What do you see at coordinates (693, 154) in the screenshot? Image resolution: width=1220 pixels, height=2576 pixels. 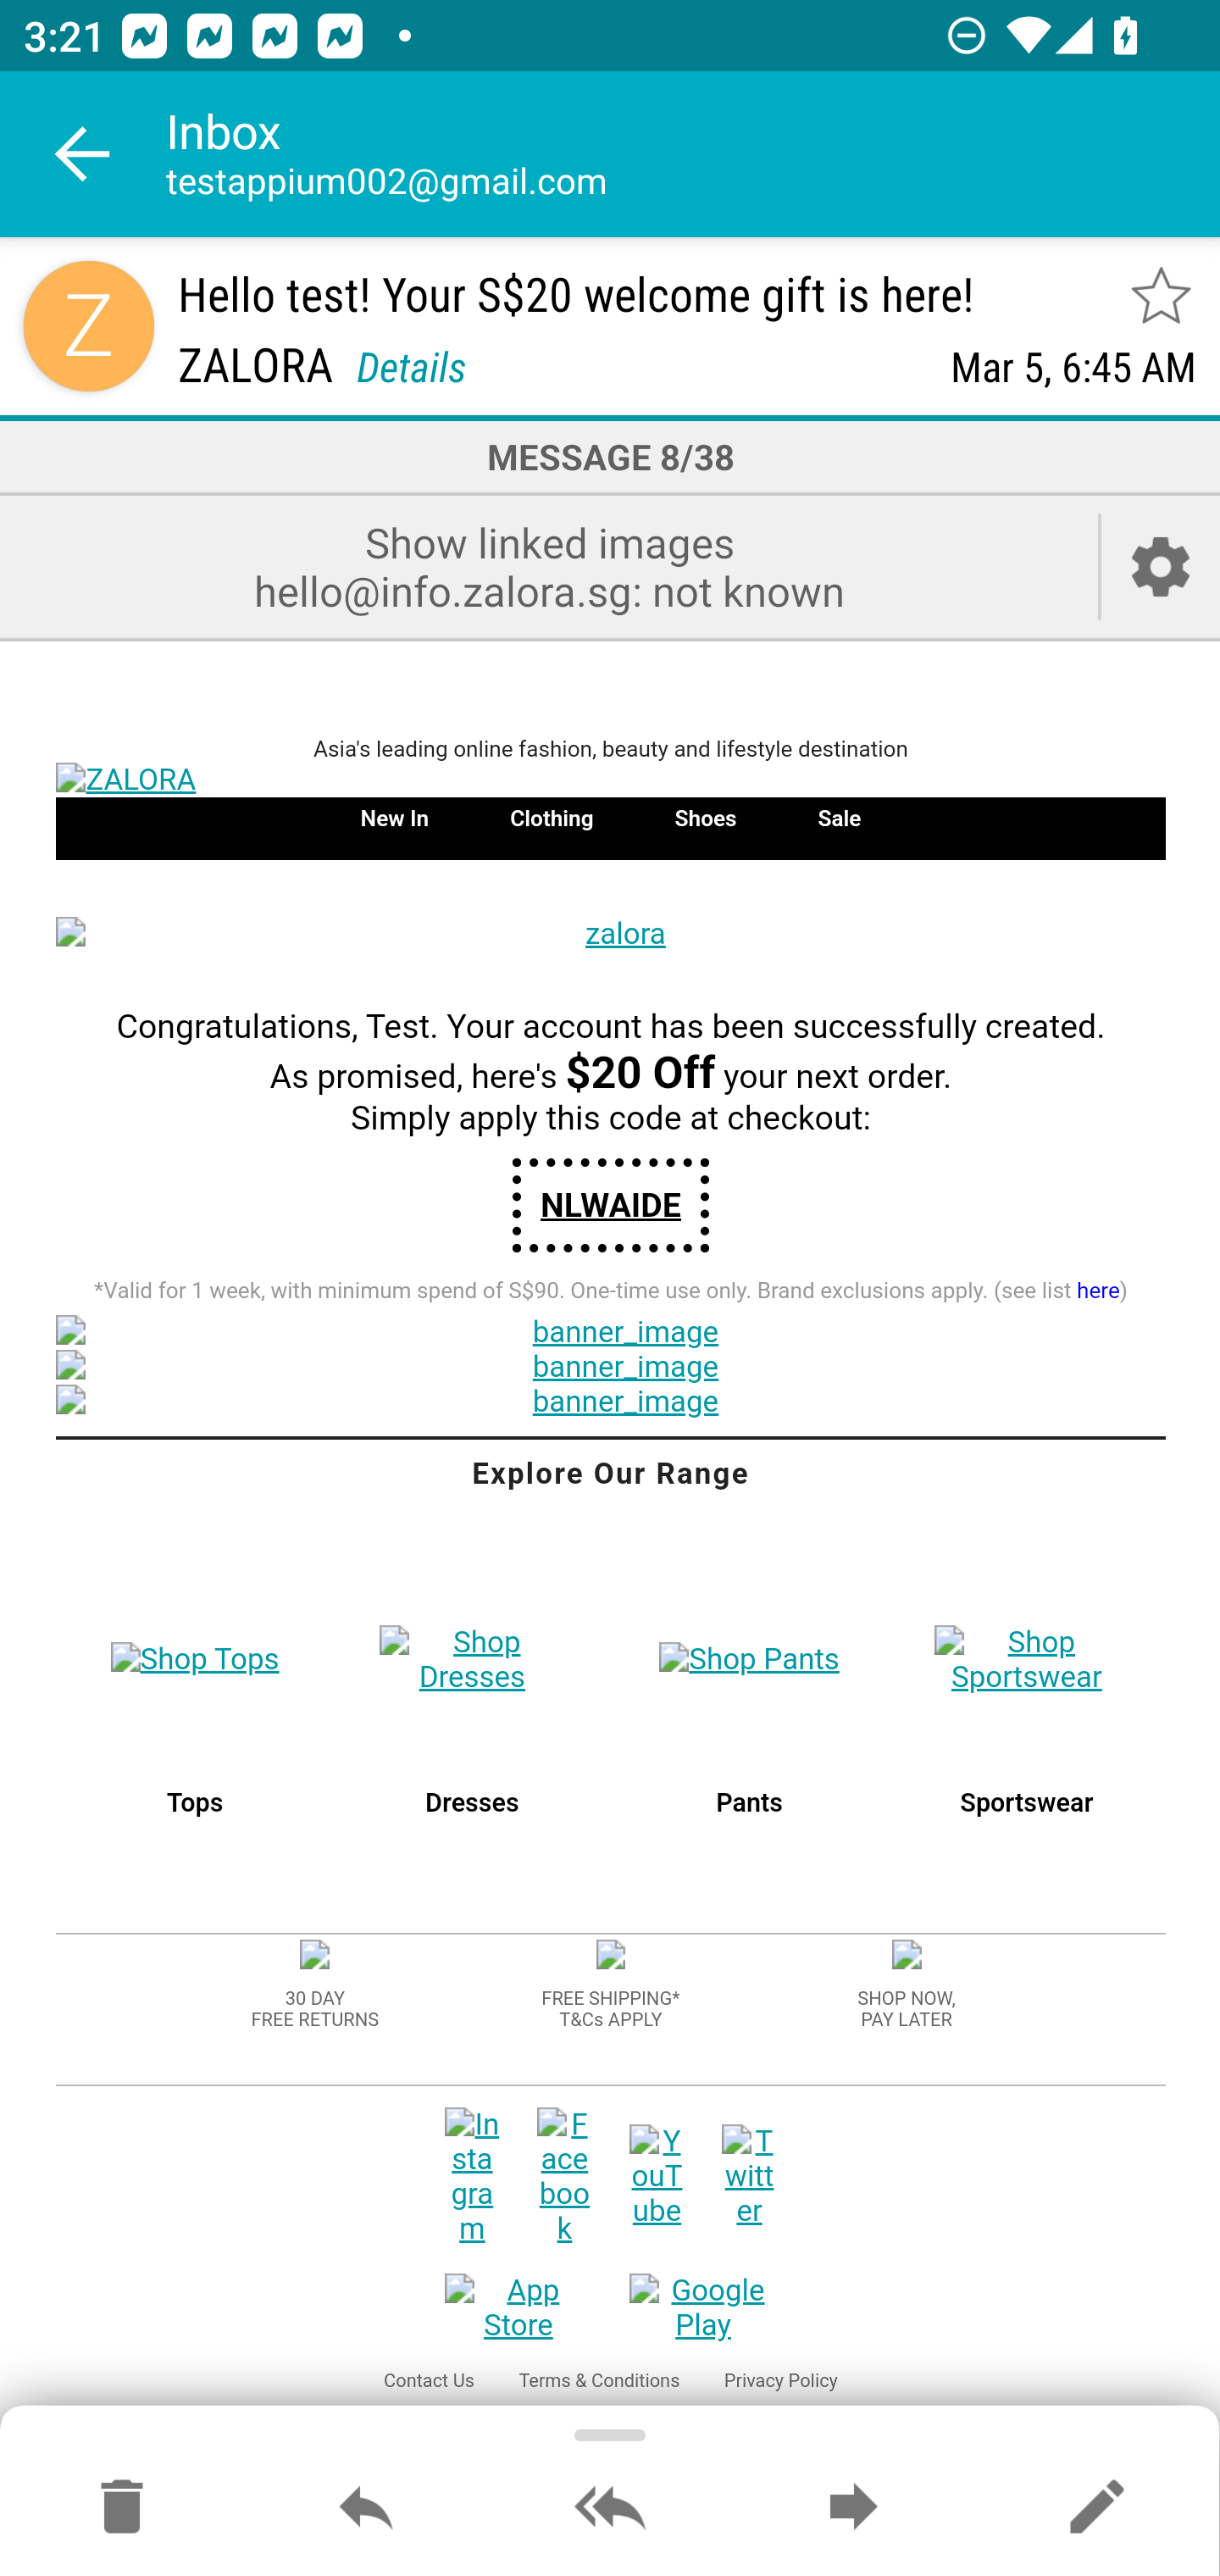 I see `Inbox testappium002@gmail.com` at bounding box center [693, 154].